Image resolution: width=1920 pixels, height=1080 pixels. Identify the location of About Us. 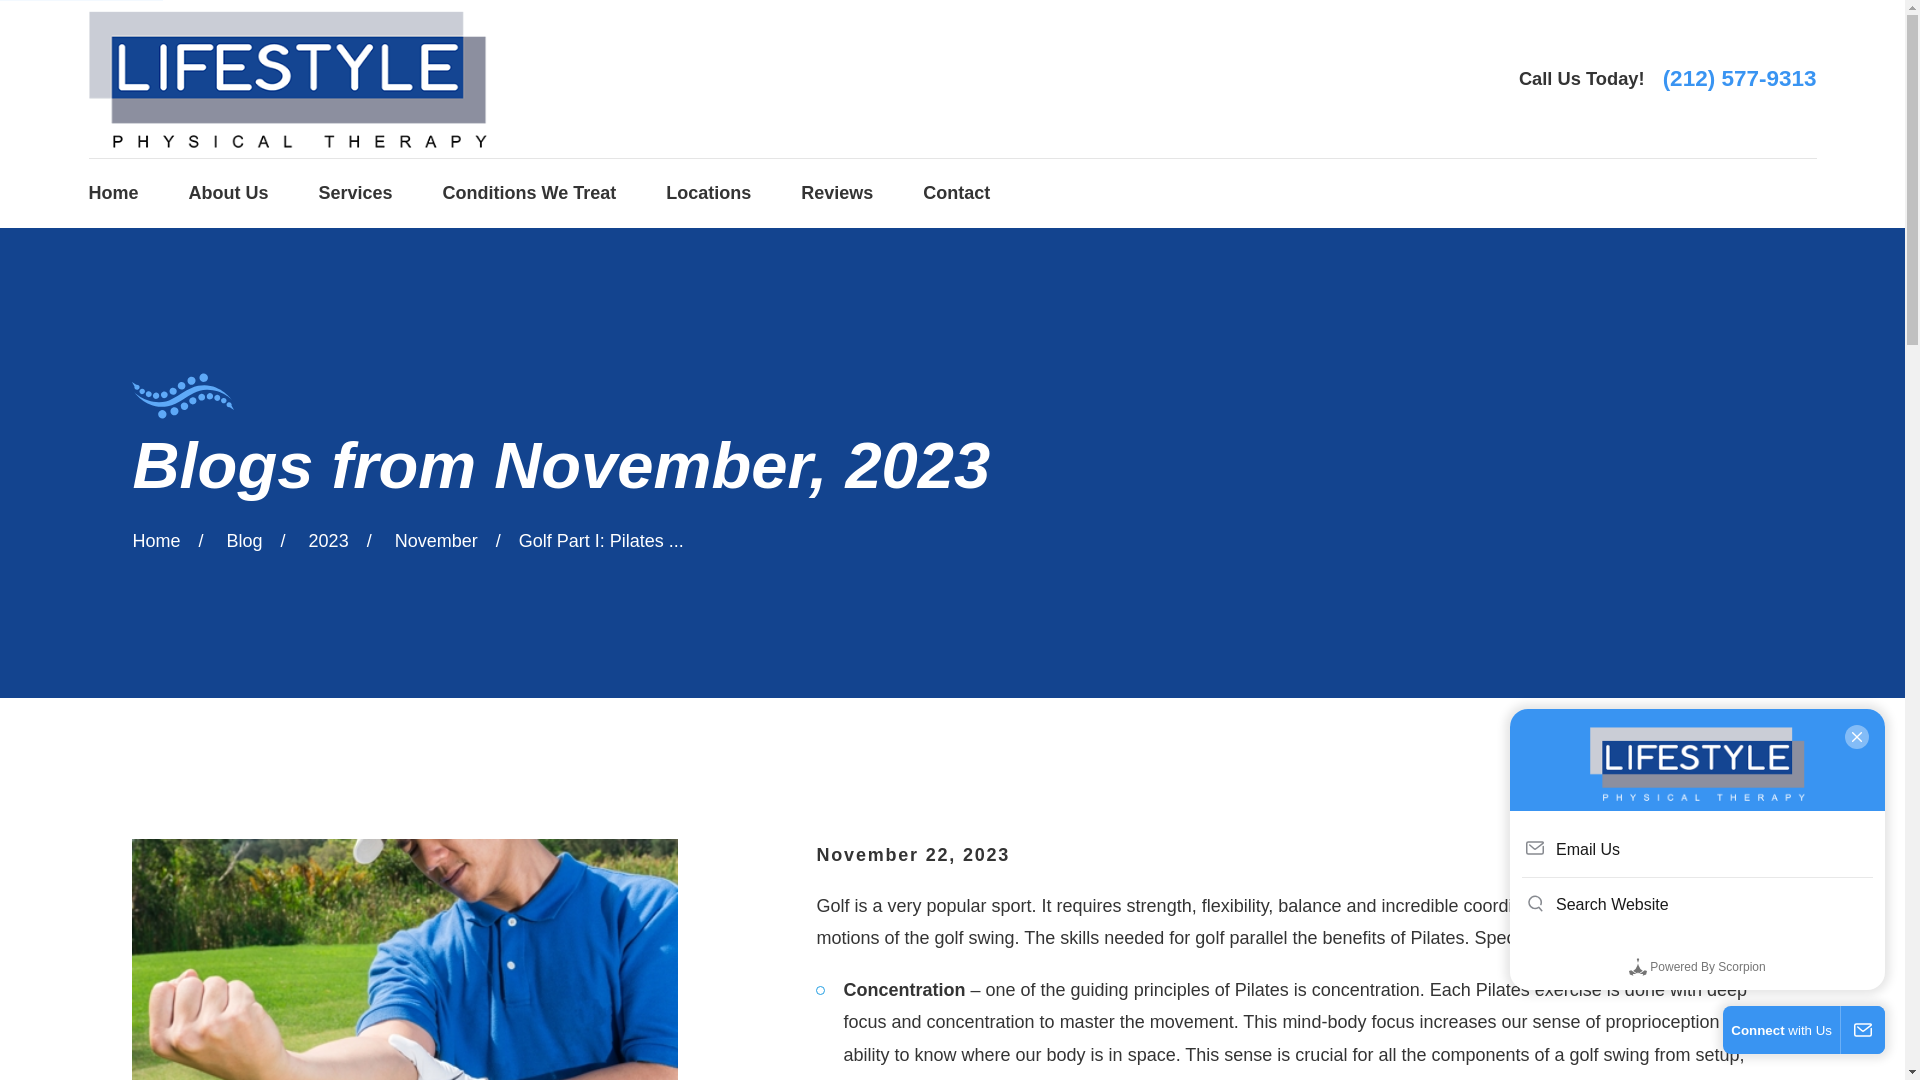
(228, 193).